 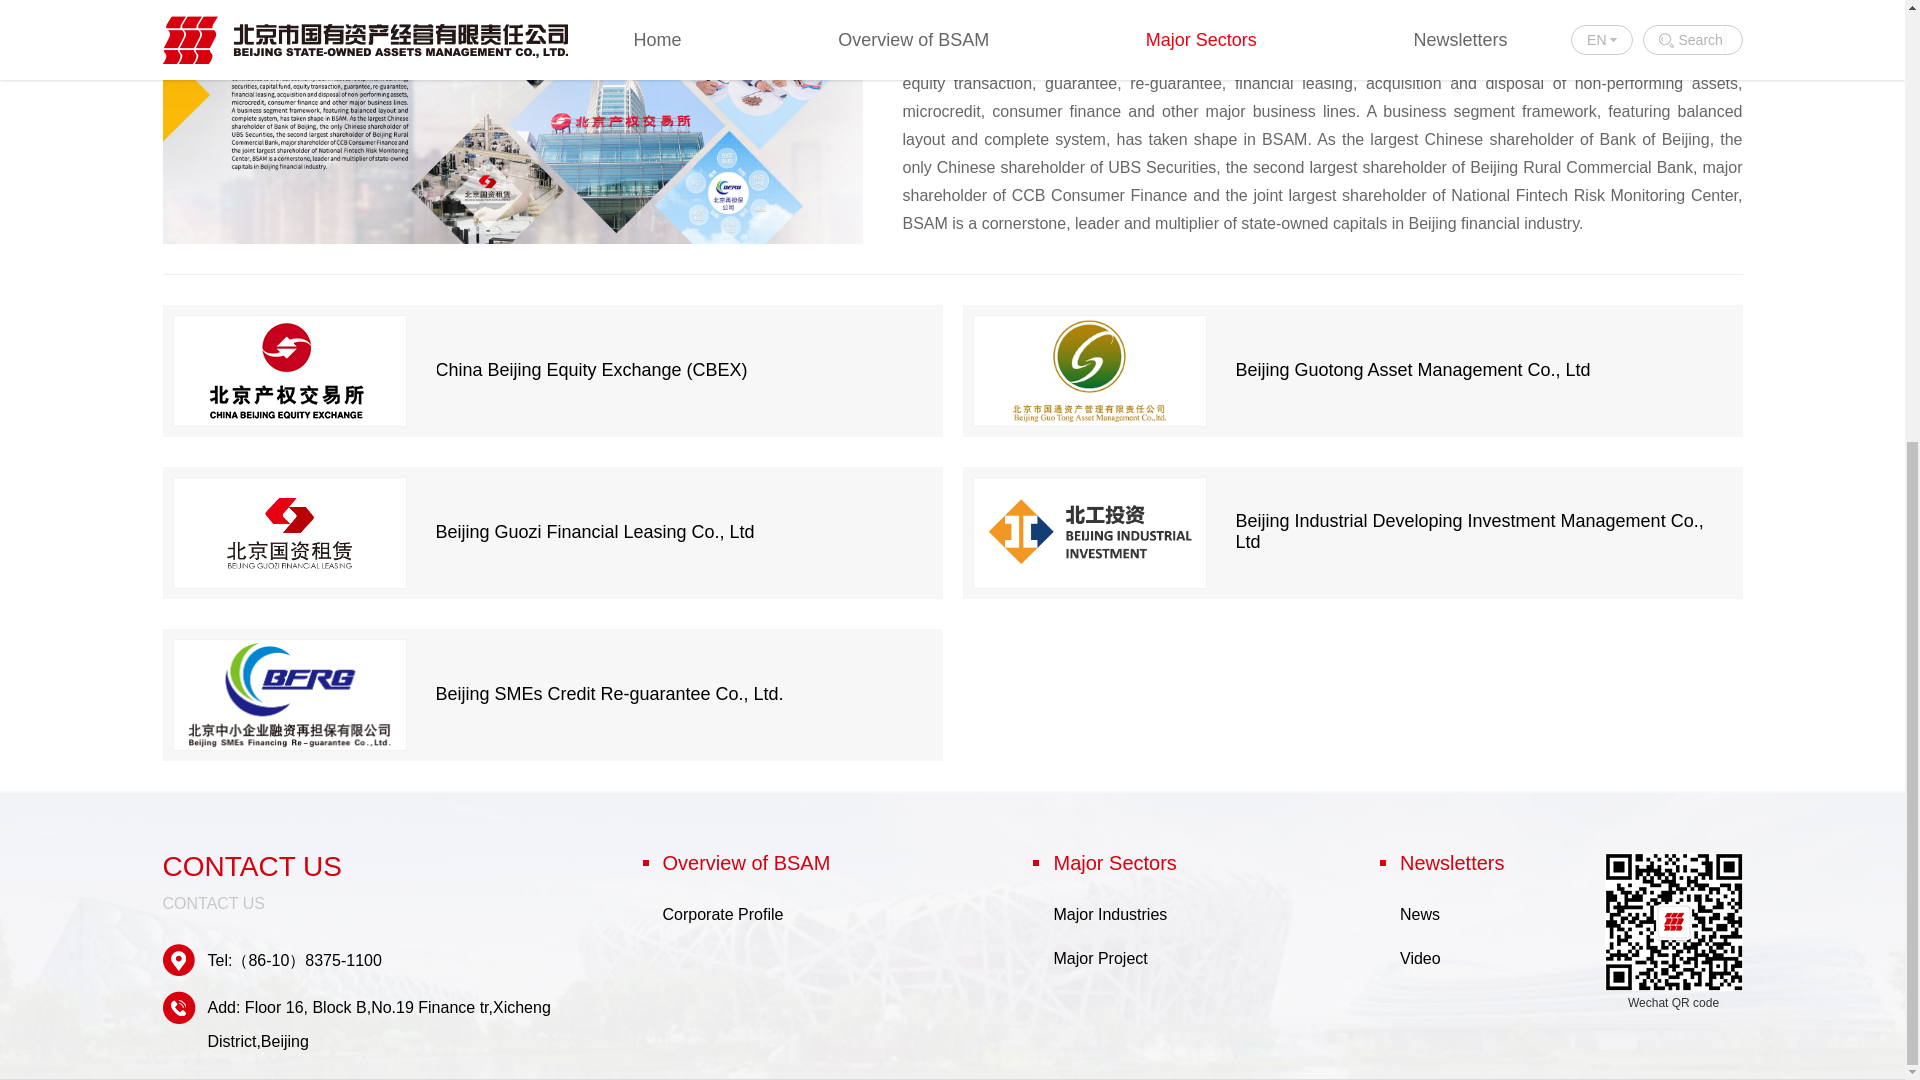 What do you see at coordinates (1362, 532) in the screenshot?
I see `Beijing Industrial Developing Investment Management Co., Ltd` at bounding box center [1362, 532].